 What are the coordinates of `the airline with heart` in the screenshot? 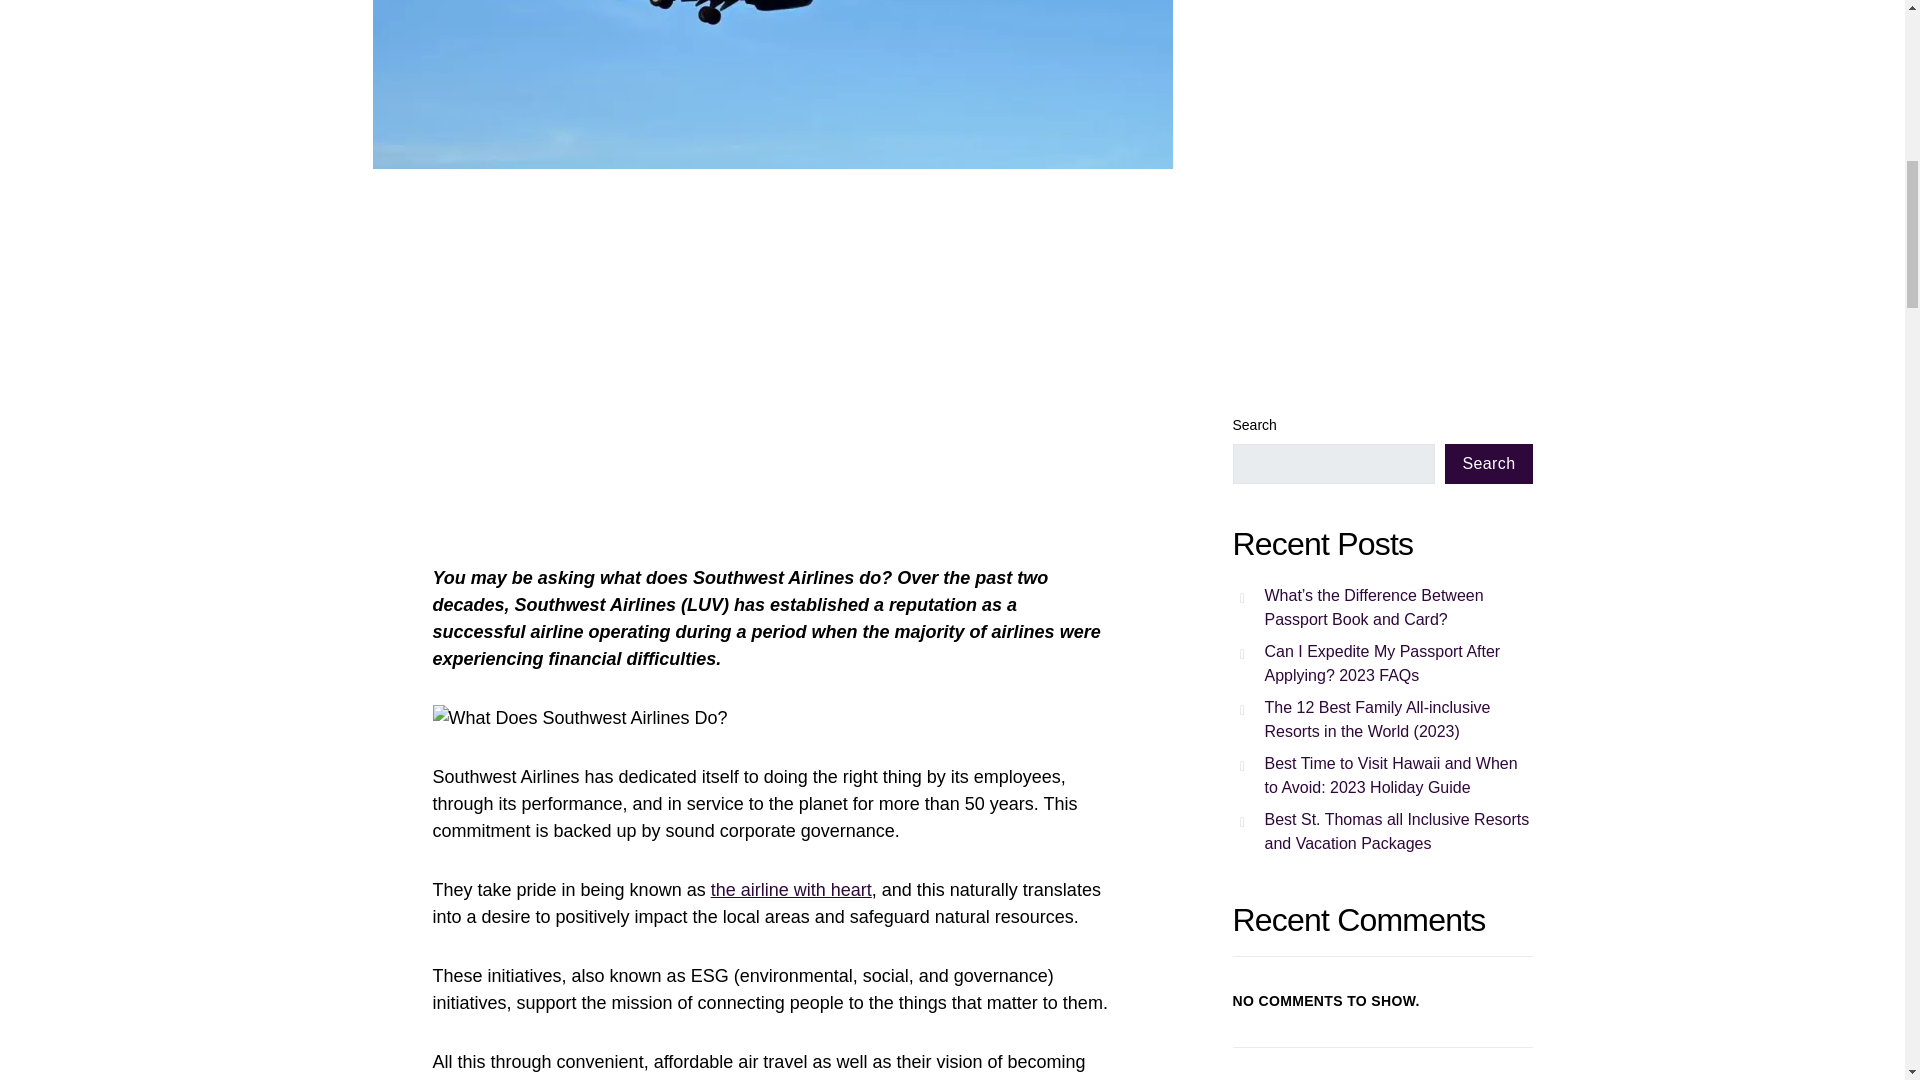 It's located at (790, 890).